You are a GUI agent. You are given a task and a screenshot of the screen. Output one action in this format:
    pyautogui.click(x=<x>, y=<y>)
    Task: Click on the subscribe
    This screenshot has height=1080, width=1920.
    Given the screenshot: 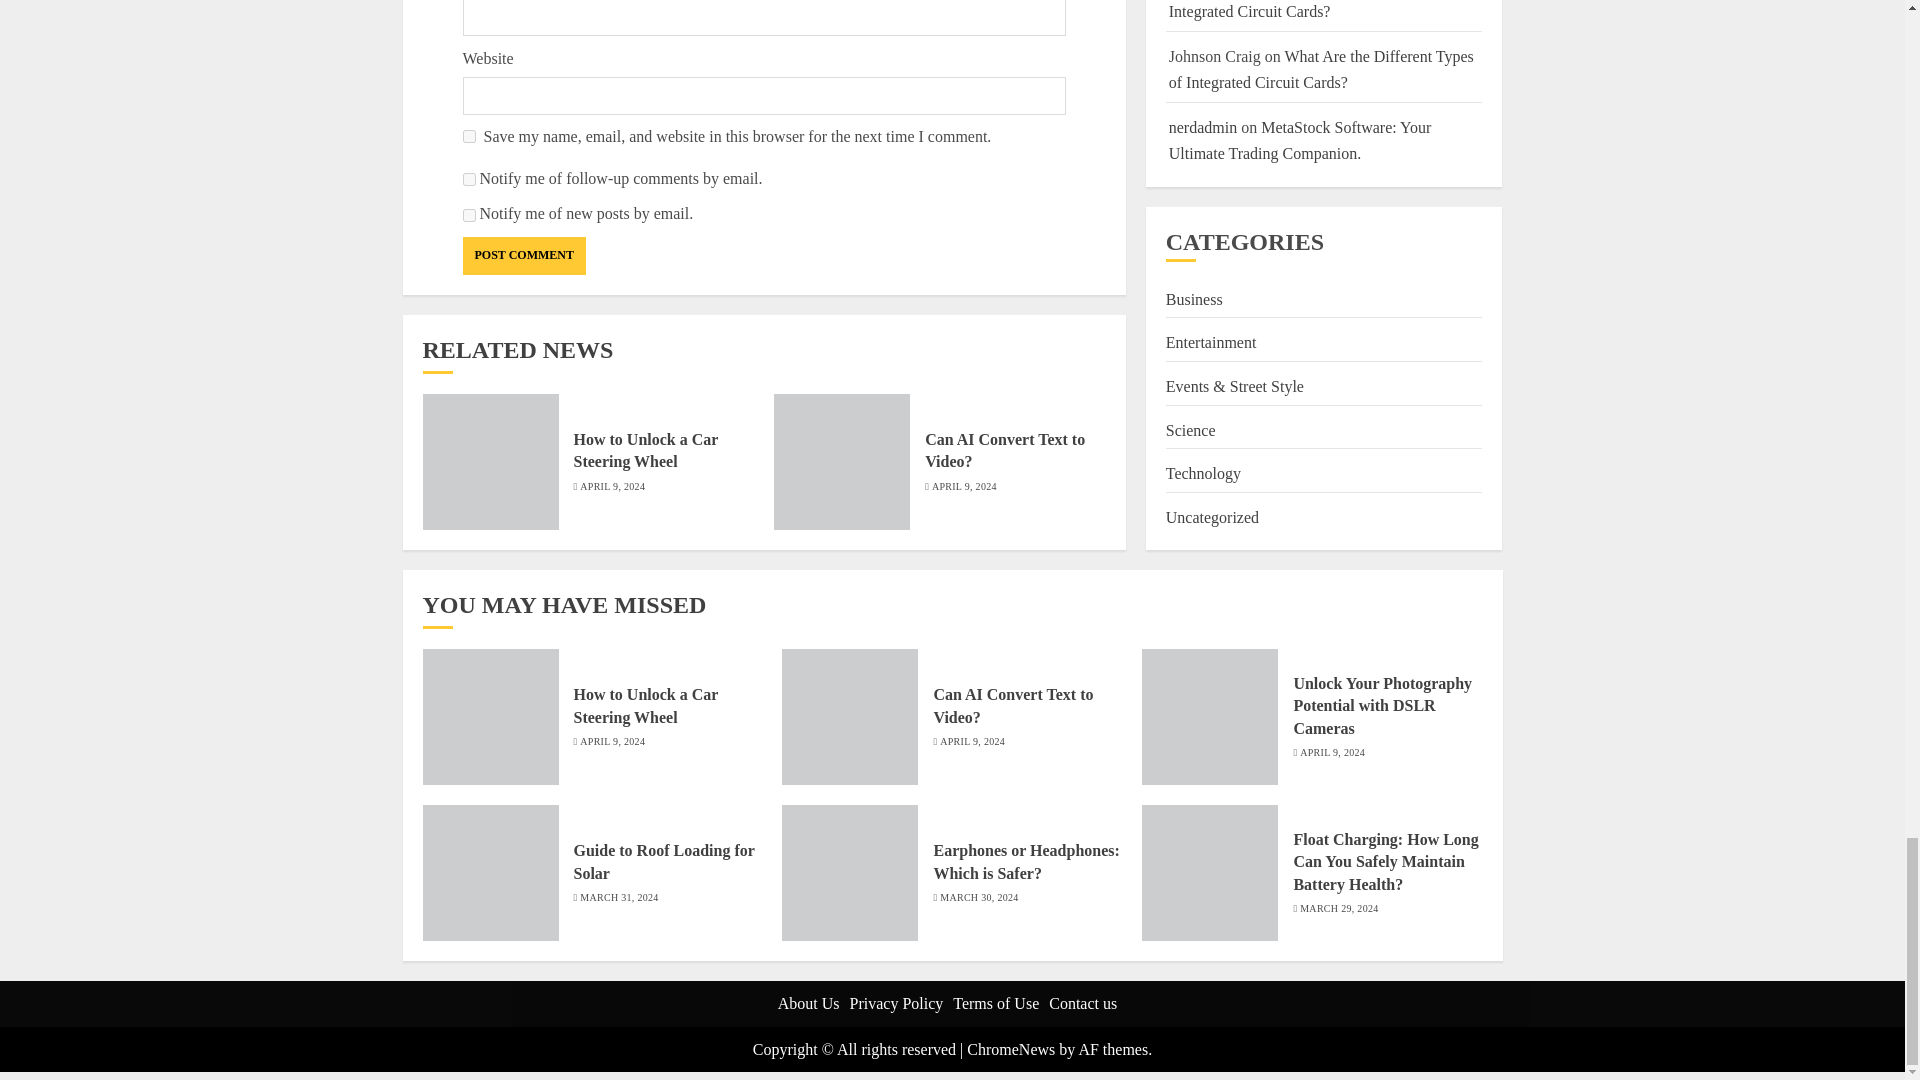 What is the action you would take?
    pyautogui.click(x=468, y=216)
    